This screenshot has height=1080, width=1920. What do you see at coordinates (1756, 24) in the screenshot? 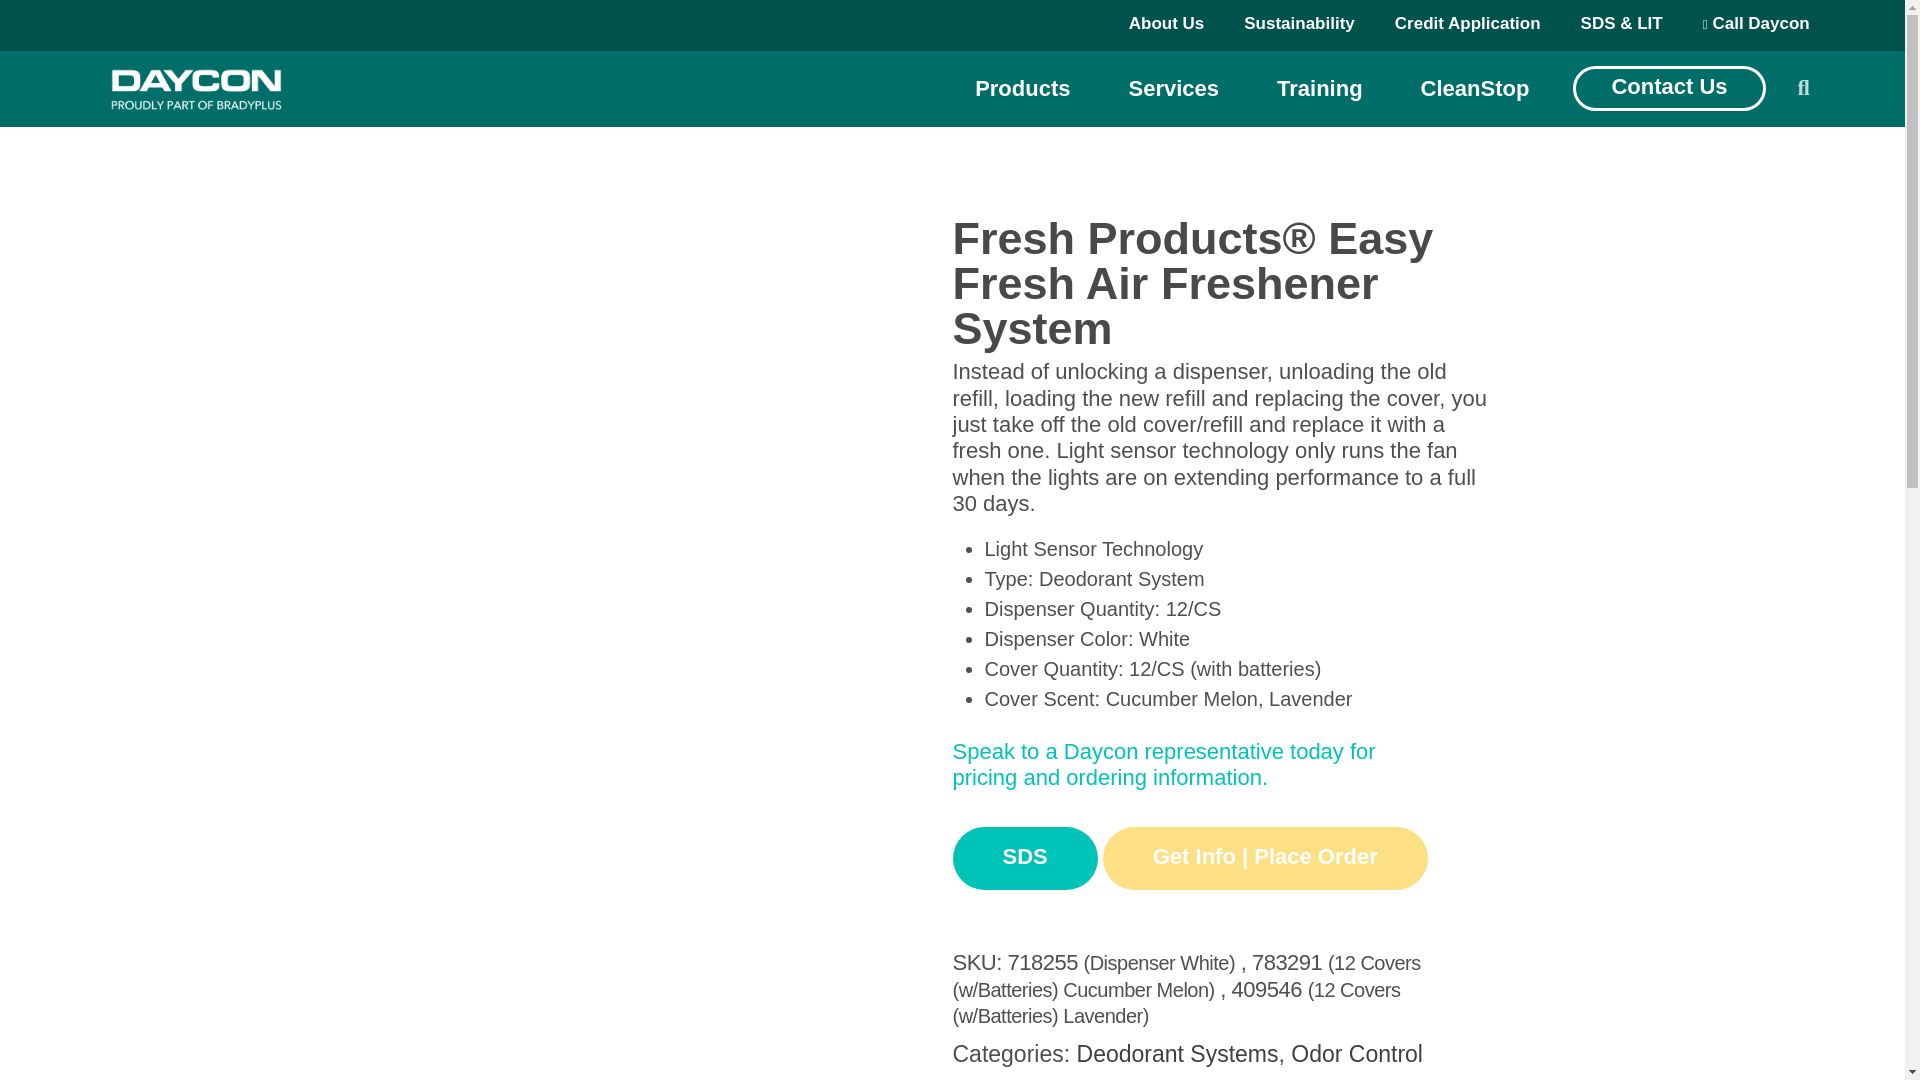
I see `Navigate to Call Daycon` at bounding box center [1756, 24].